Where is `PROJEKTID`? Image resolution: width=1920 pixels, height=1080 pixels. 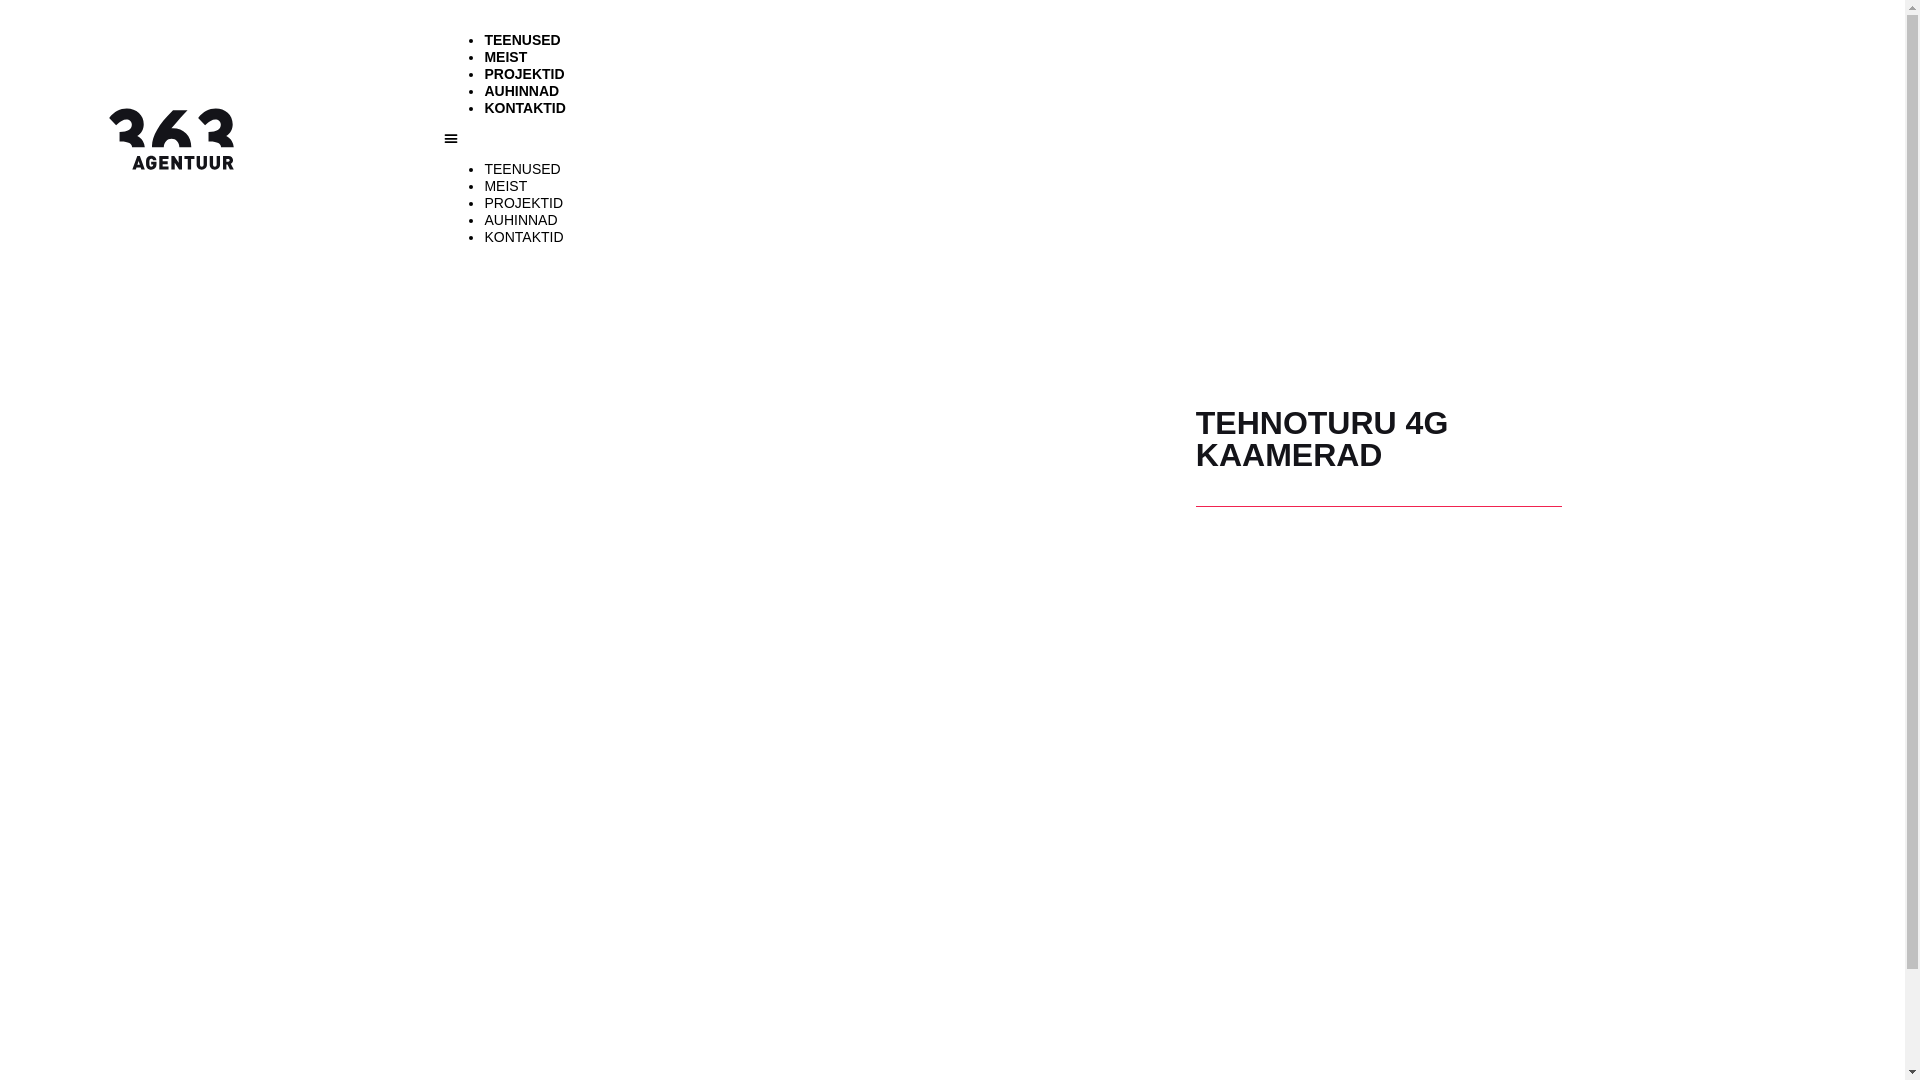
PROJEKTID is located at coordinates (524, 203).